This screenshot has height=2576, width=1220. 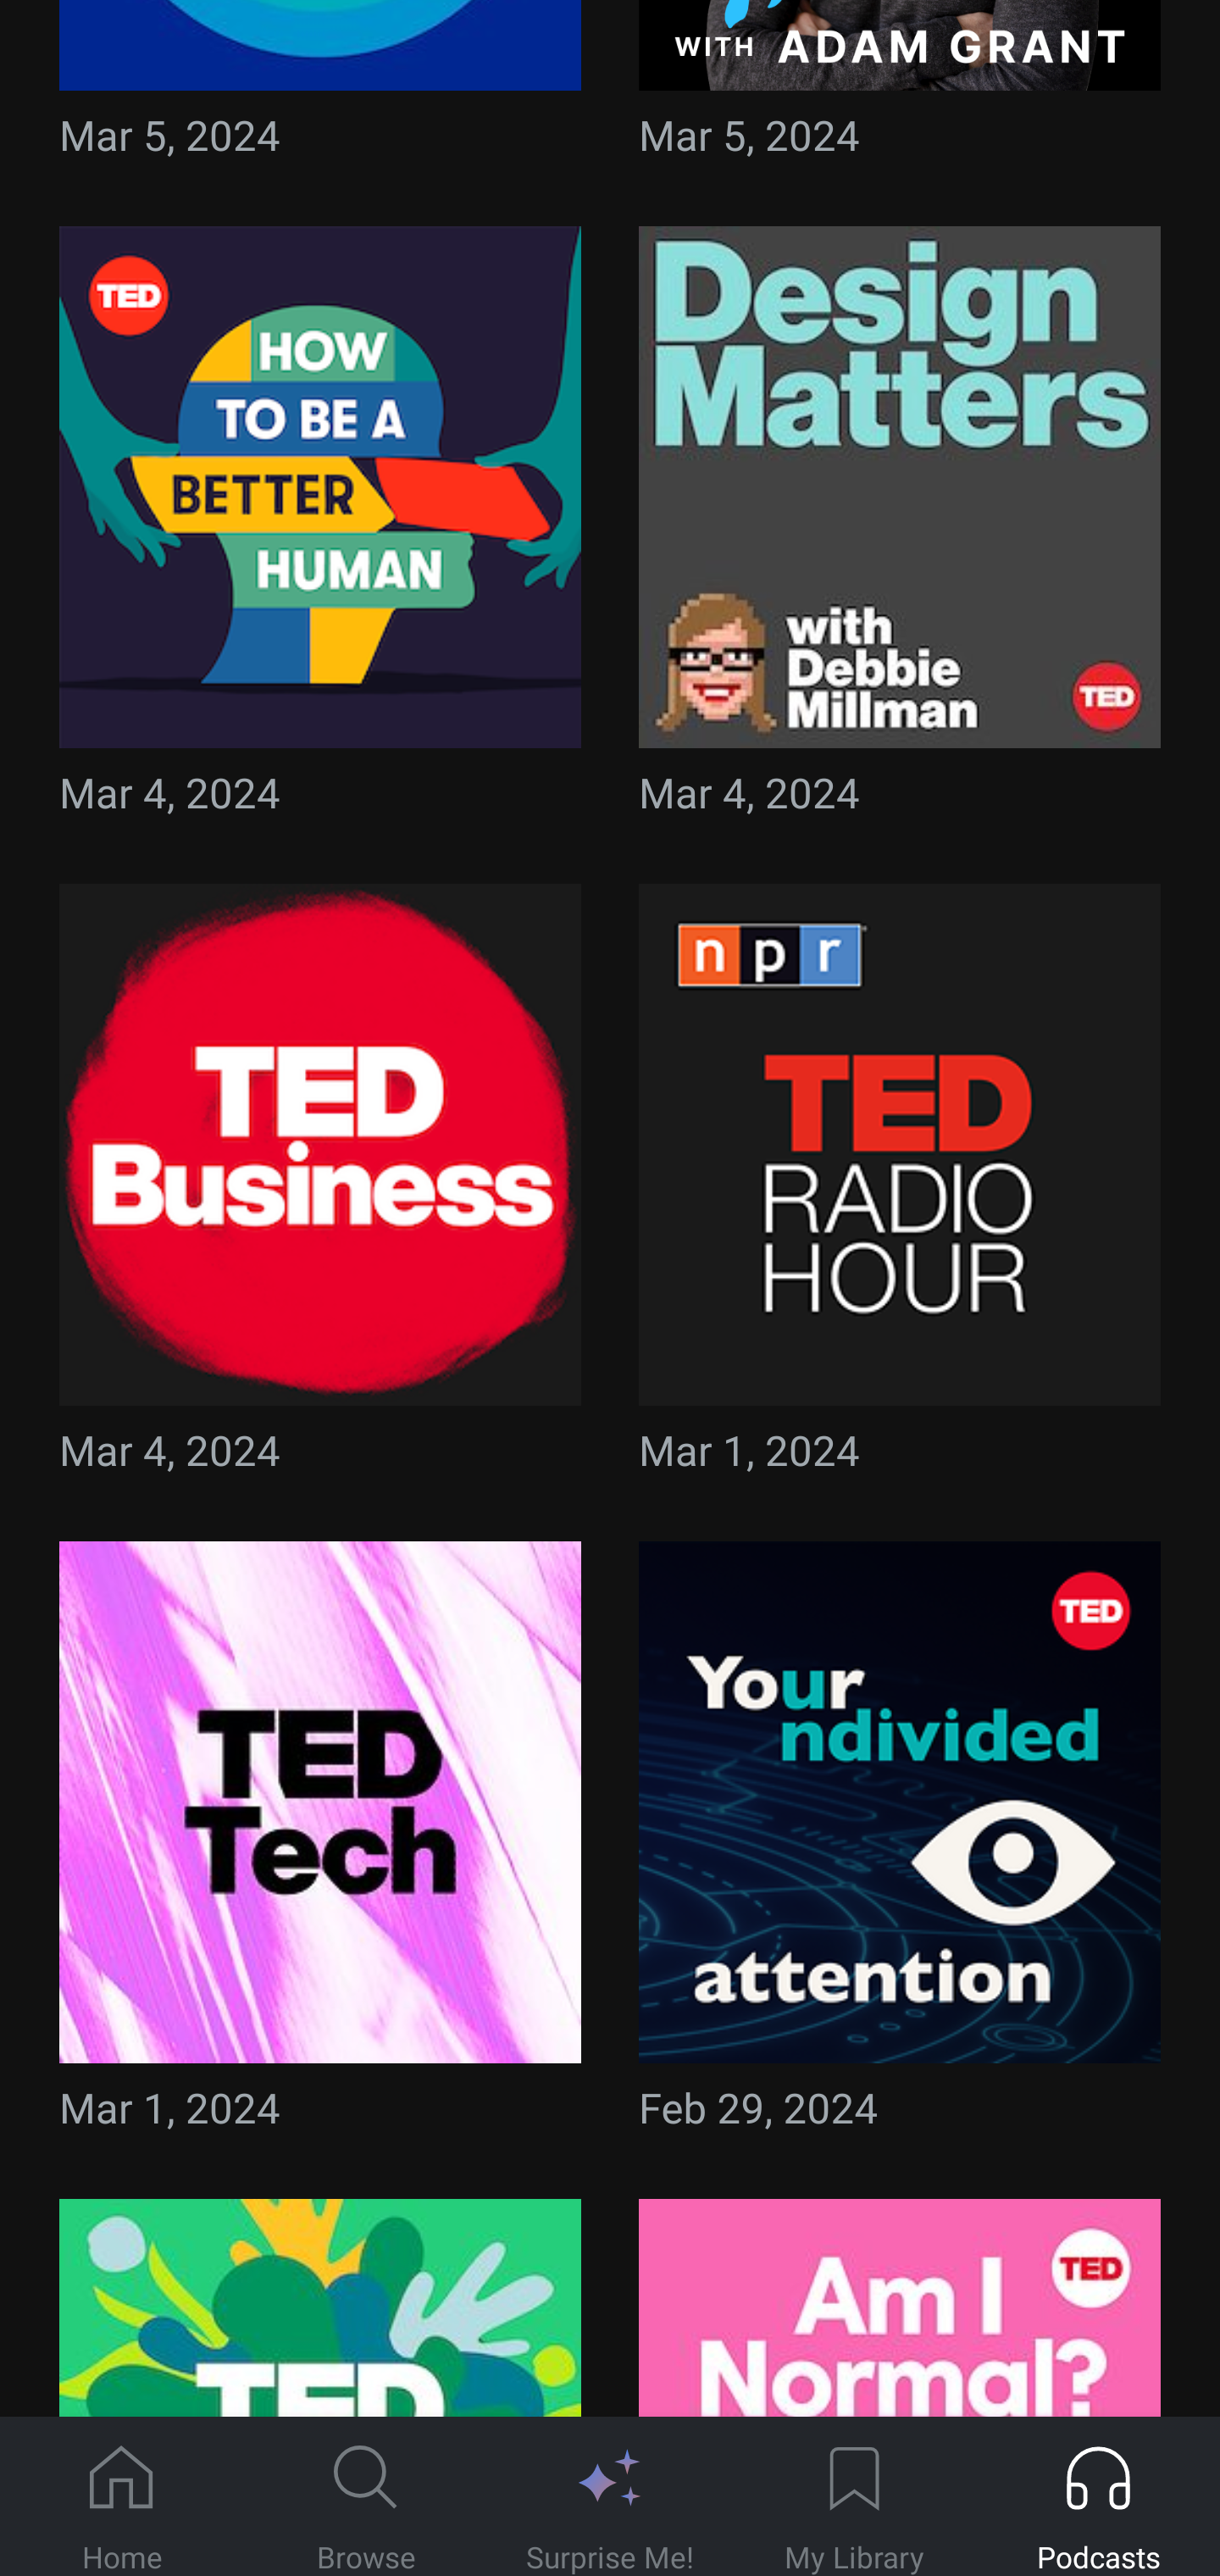 What do you see at coordinates (1098, 2497) in the screenshot?
I see `Podcasts` at bounding box center [1098, 2497].